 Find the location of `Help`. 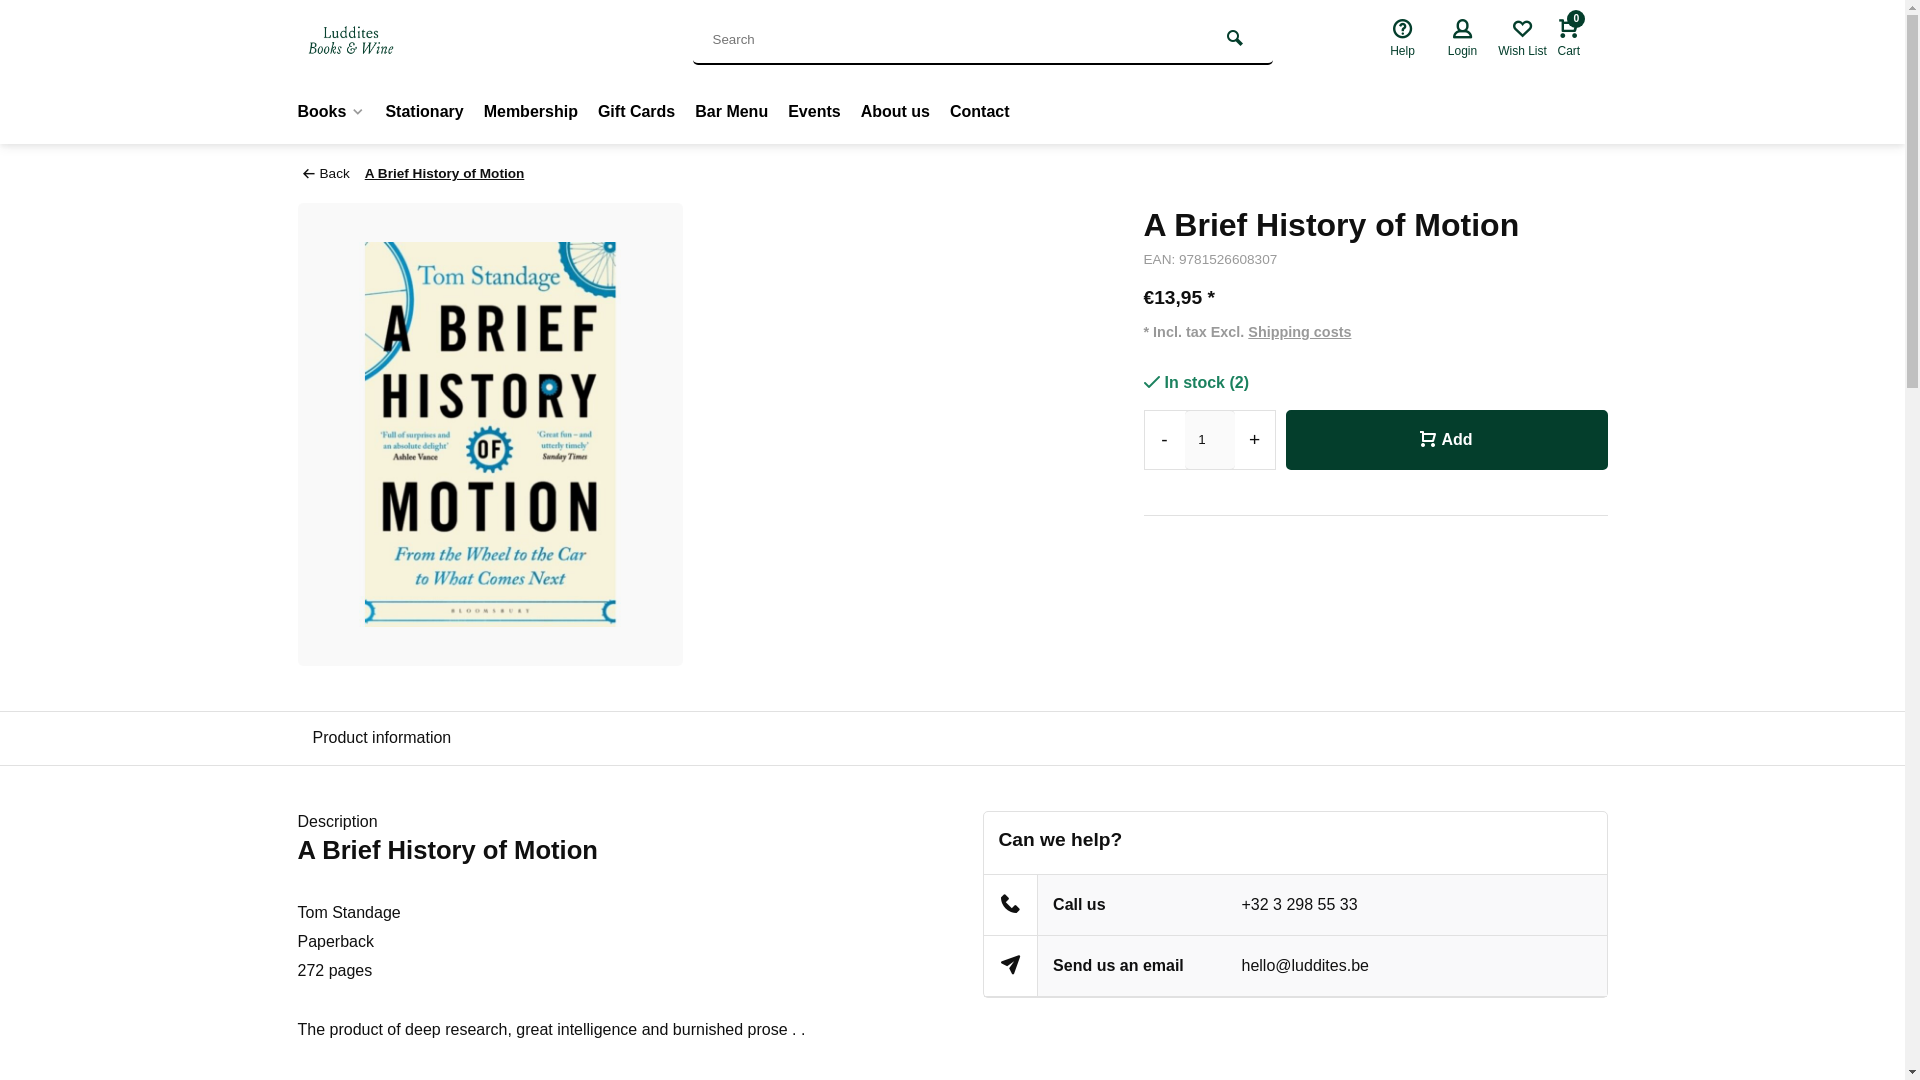

Help is located at coordinates (1403, 40).